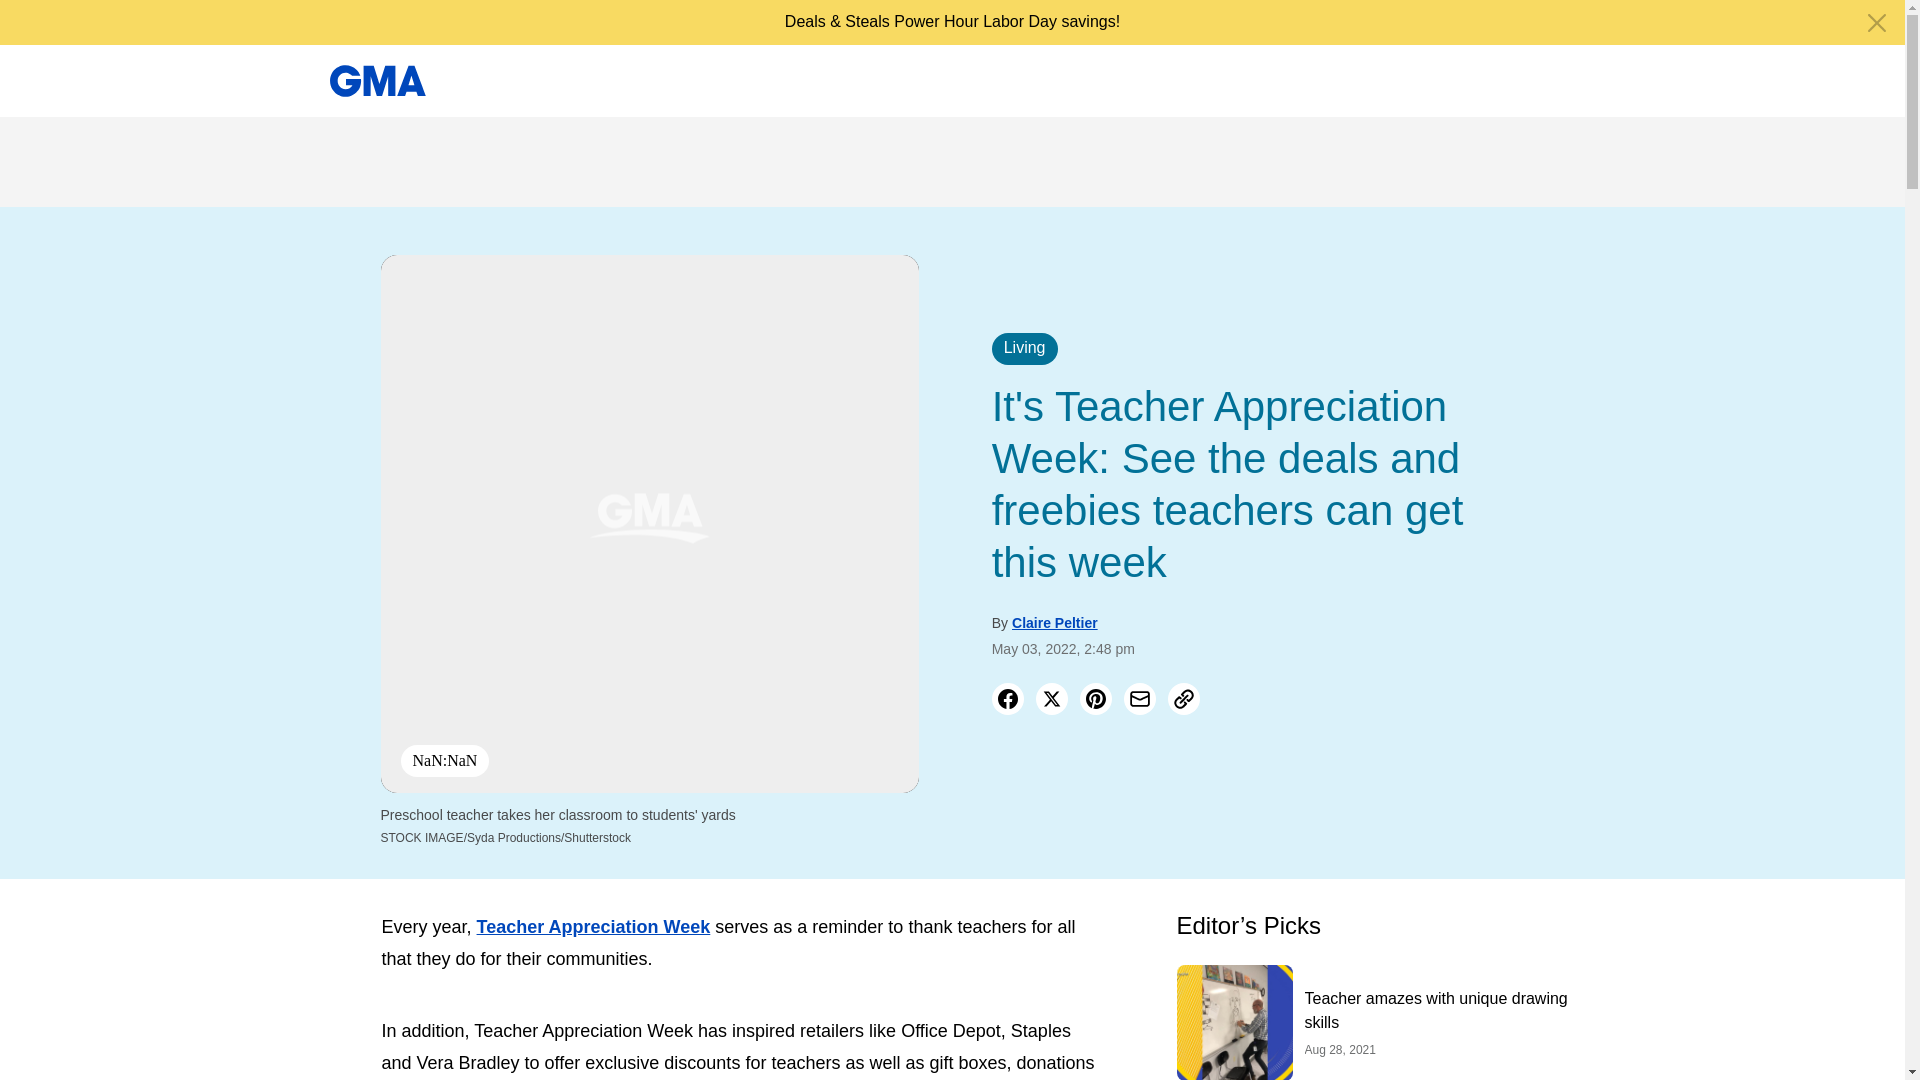 The width and height of the screenshot is (1920, 1080). Describe the element at coordinates (1024, 348) in the screenshot. I see `Living` at that location.